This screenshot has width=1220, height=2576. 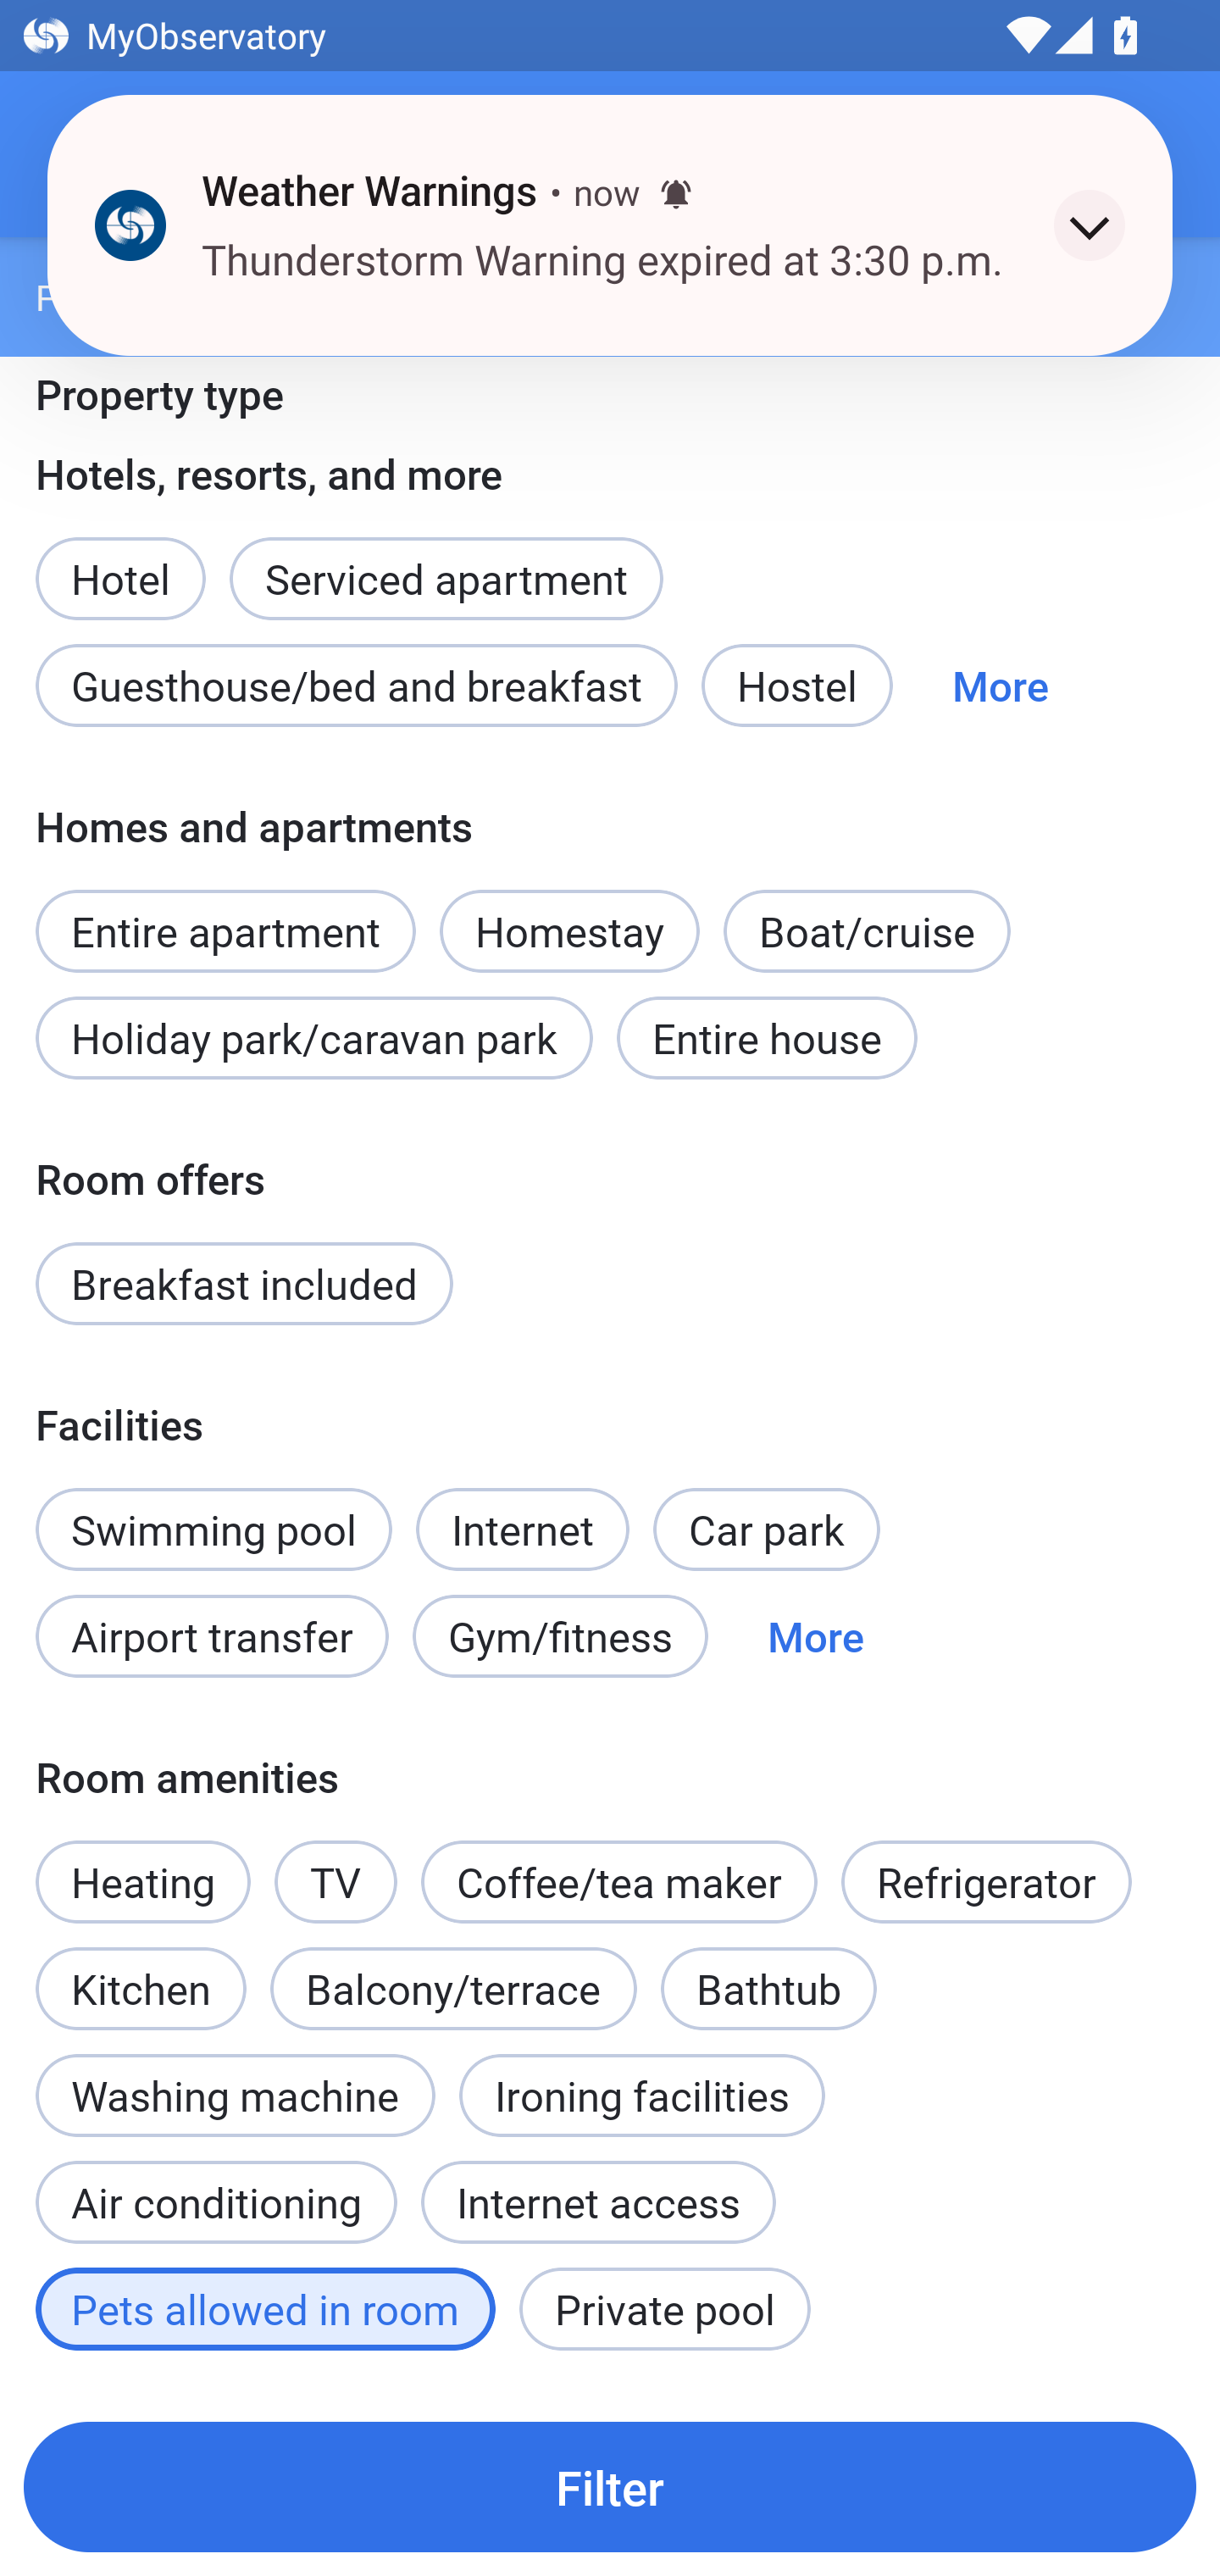 What do you see at coordinates (453, 1988) in the screenshot?
I see `Balcony/terrace` at bounding box center [453, 1988].